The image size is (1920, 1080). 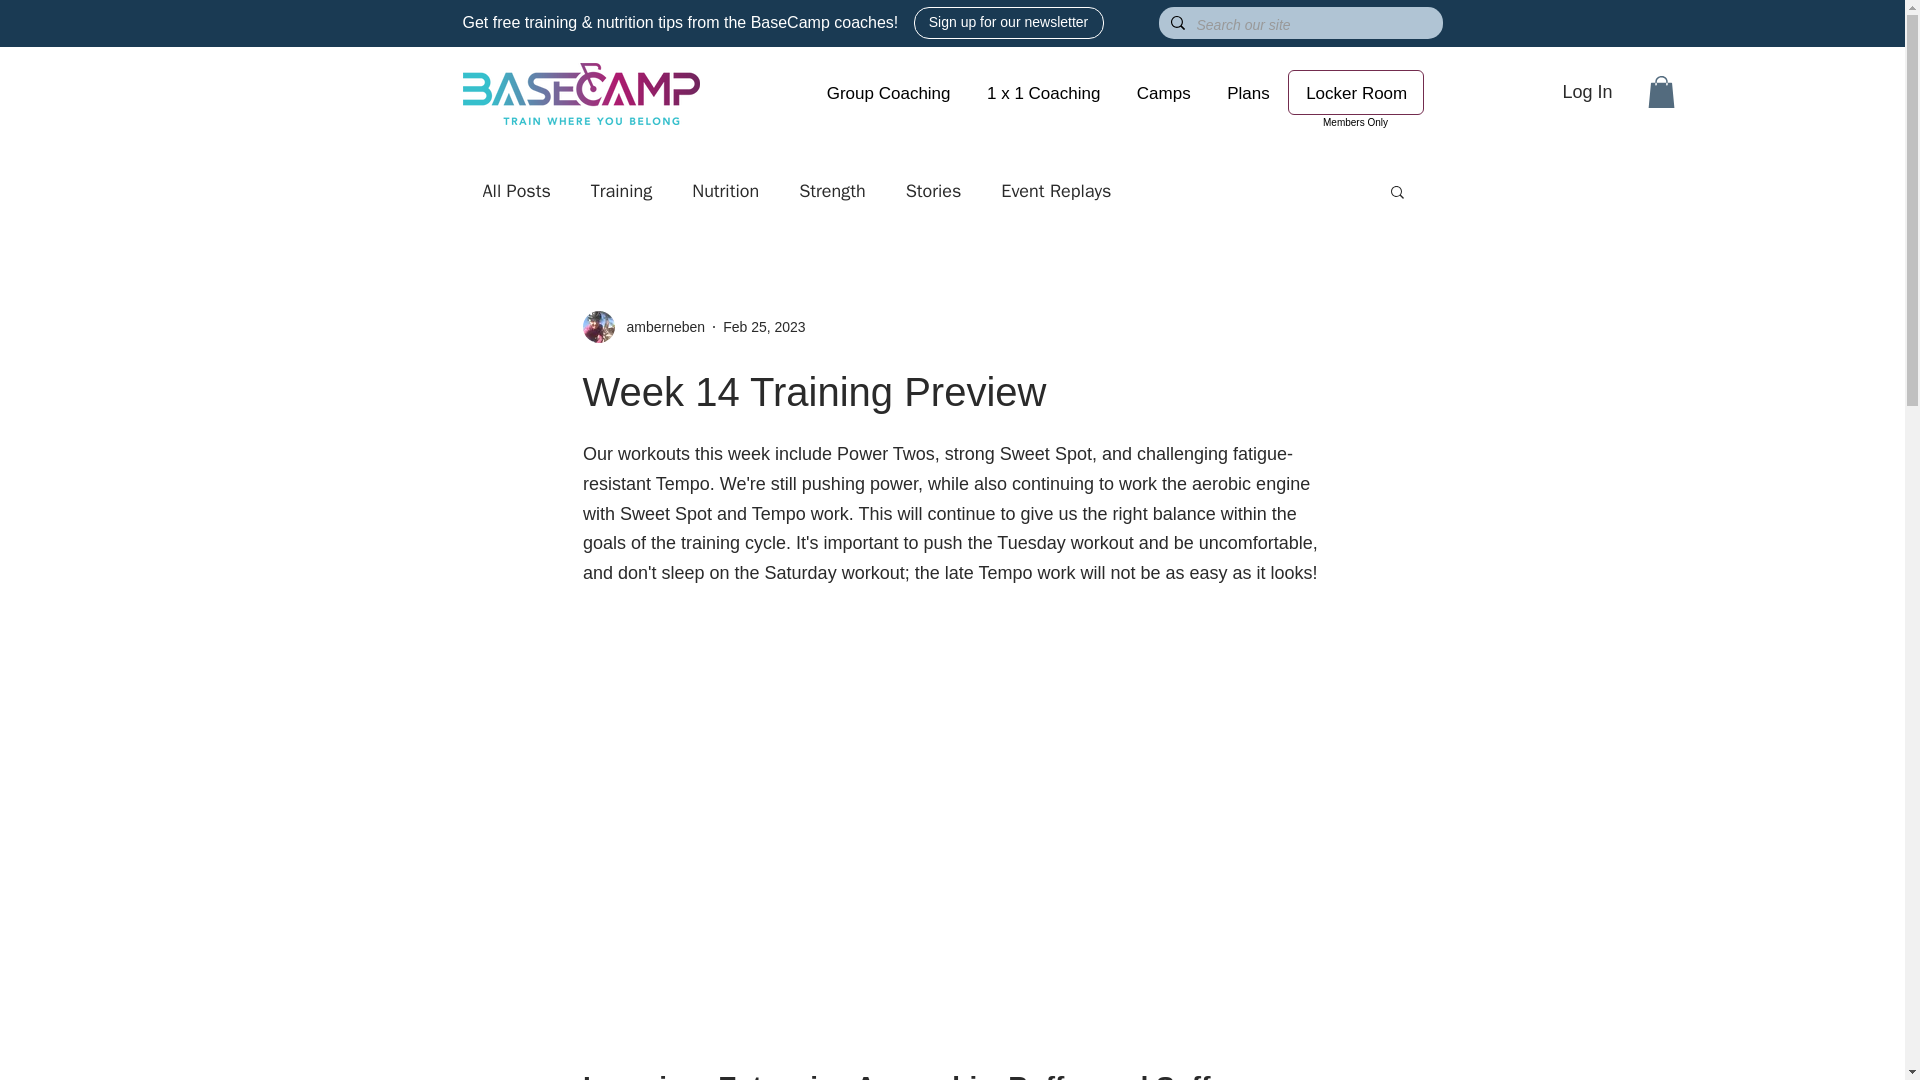 I want to click on Log In, so click(x=1586, y=92).